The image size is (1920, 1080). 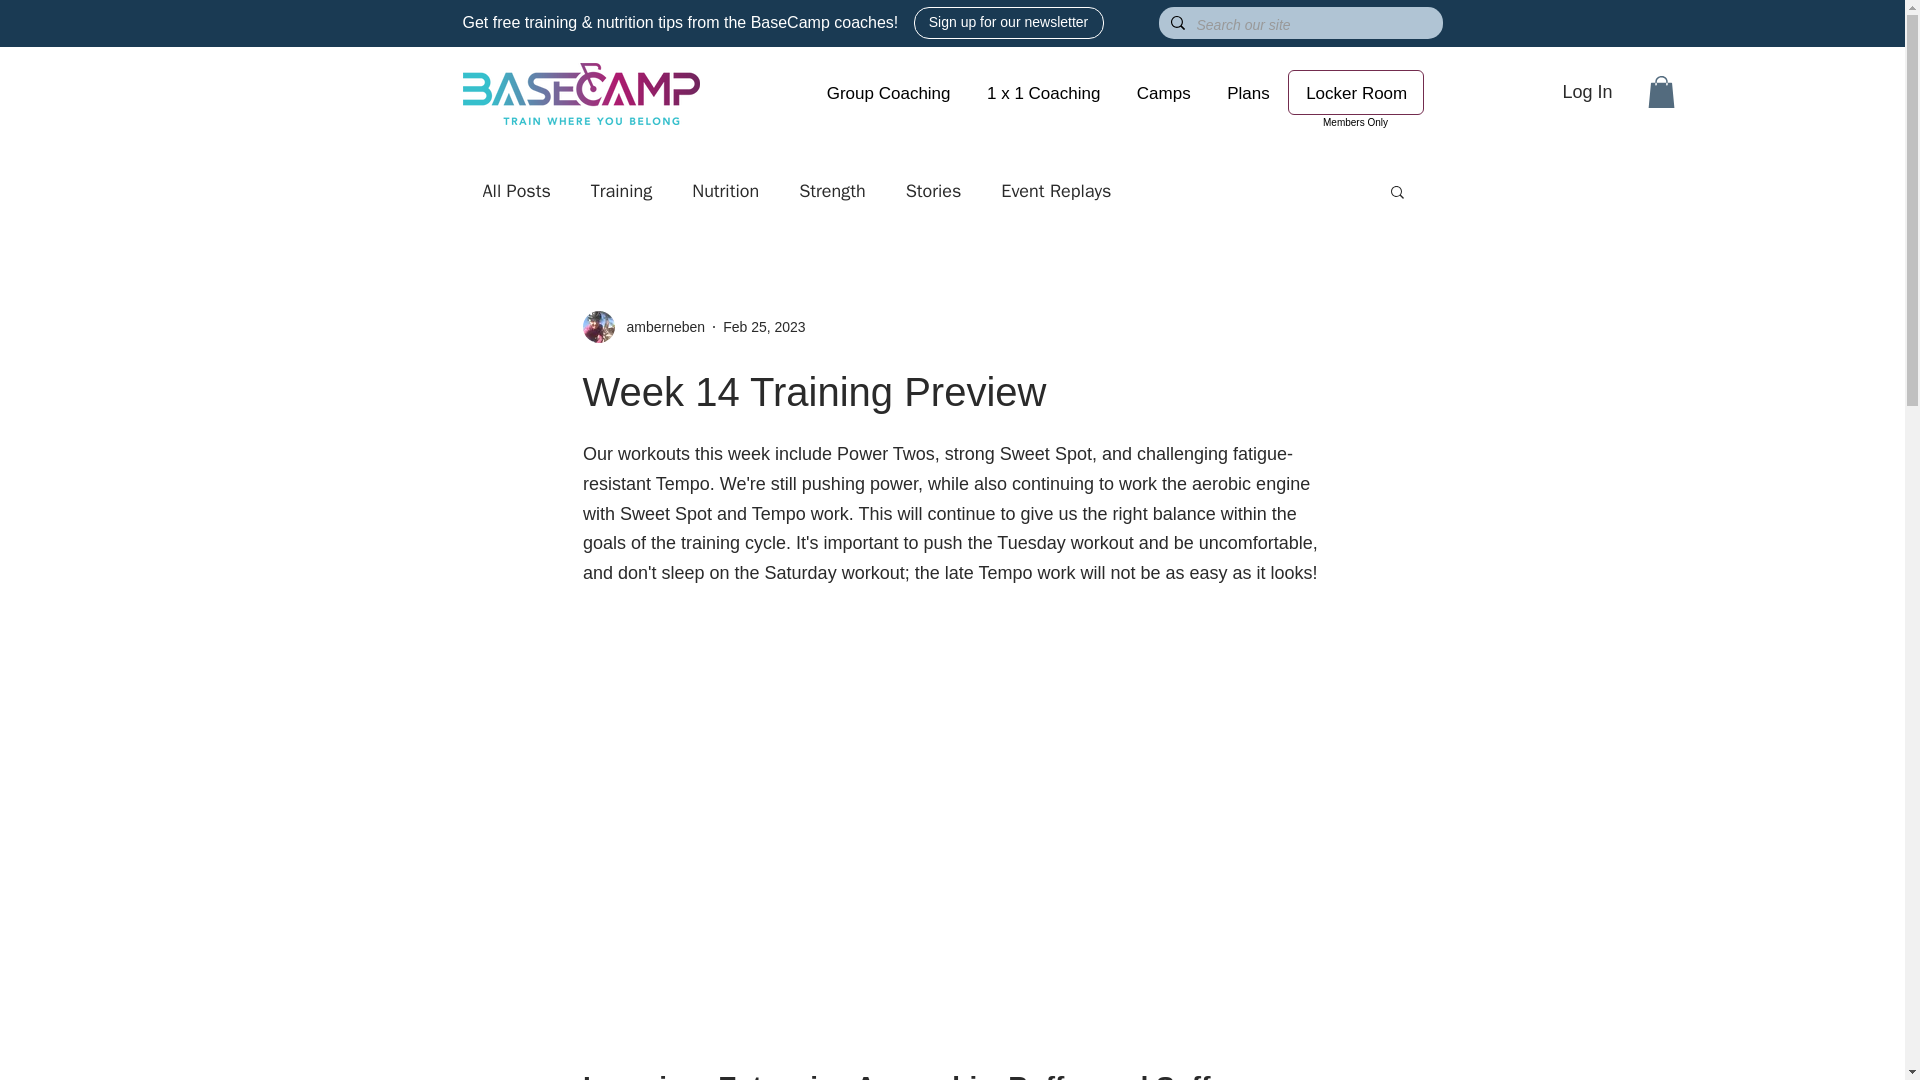 I want to click on Log In, so click(x=1586, y=92).